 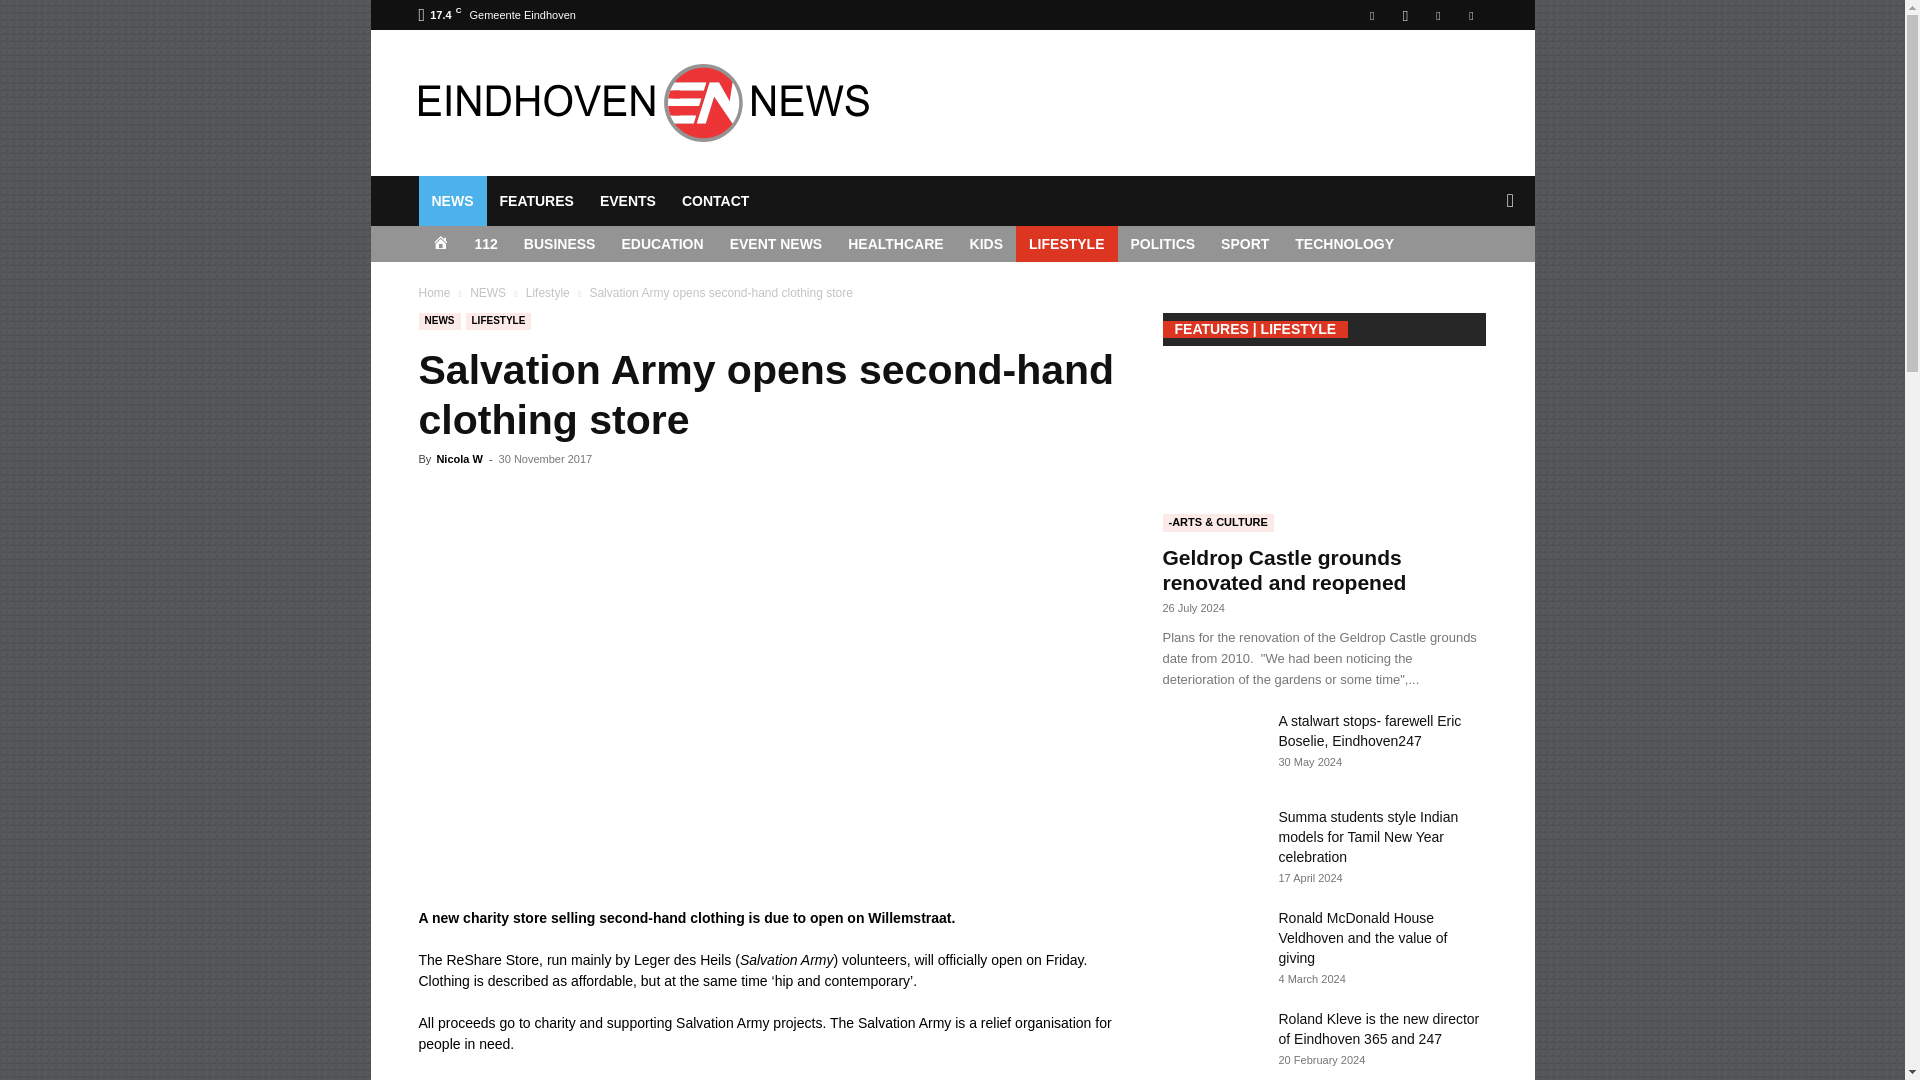 What do you see at coordinates (662, 244) in the screenshot?
I see `EDUCATION` at bounding box center [662, 244].